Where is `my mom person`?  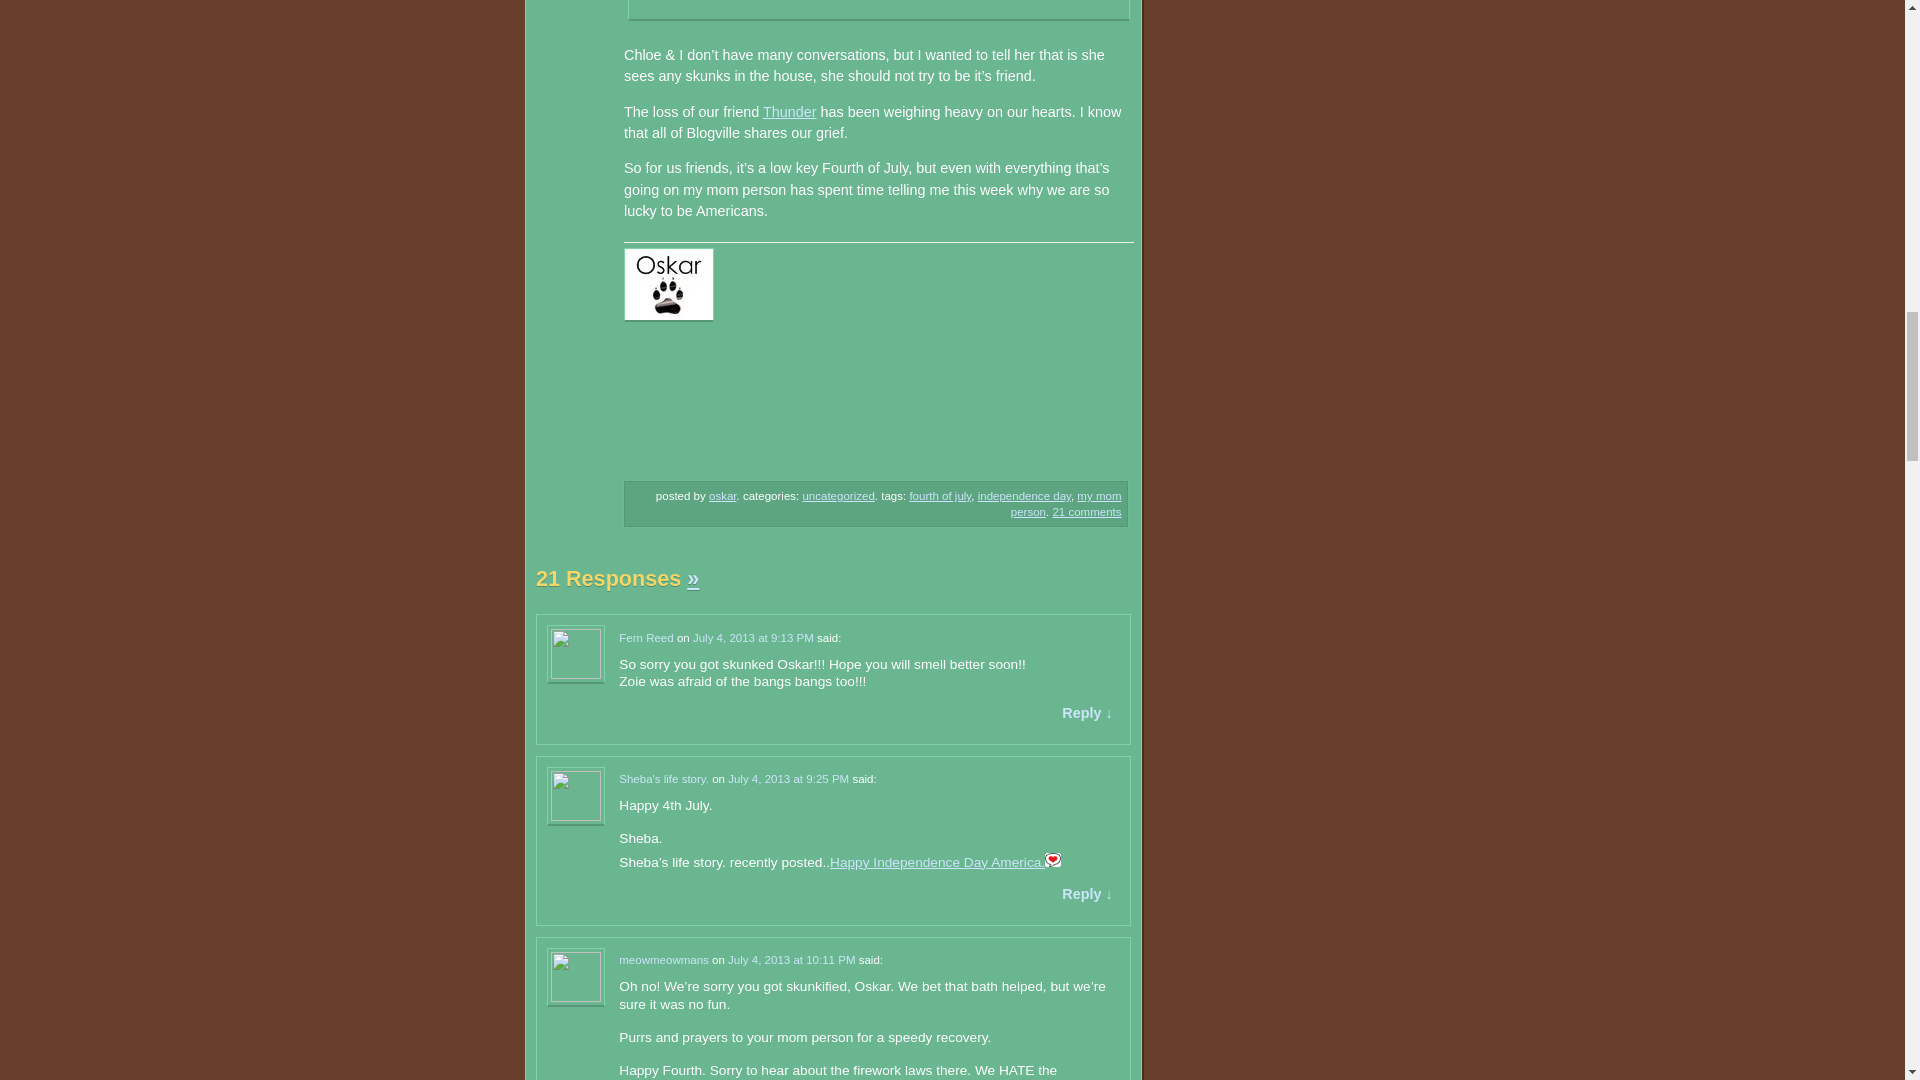
my mom person is located at coordinates (1066, 504).